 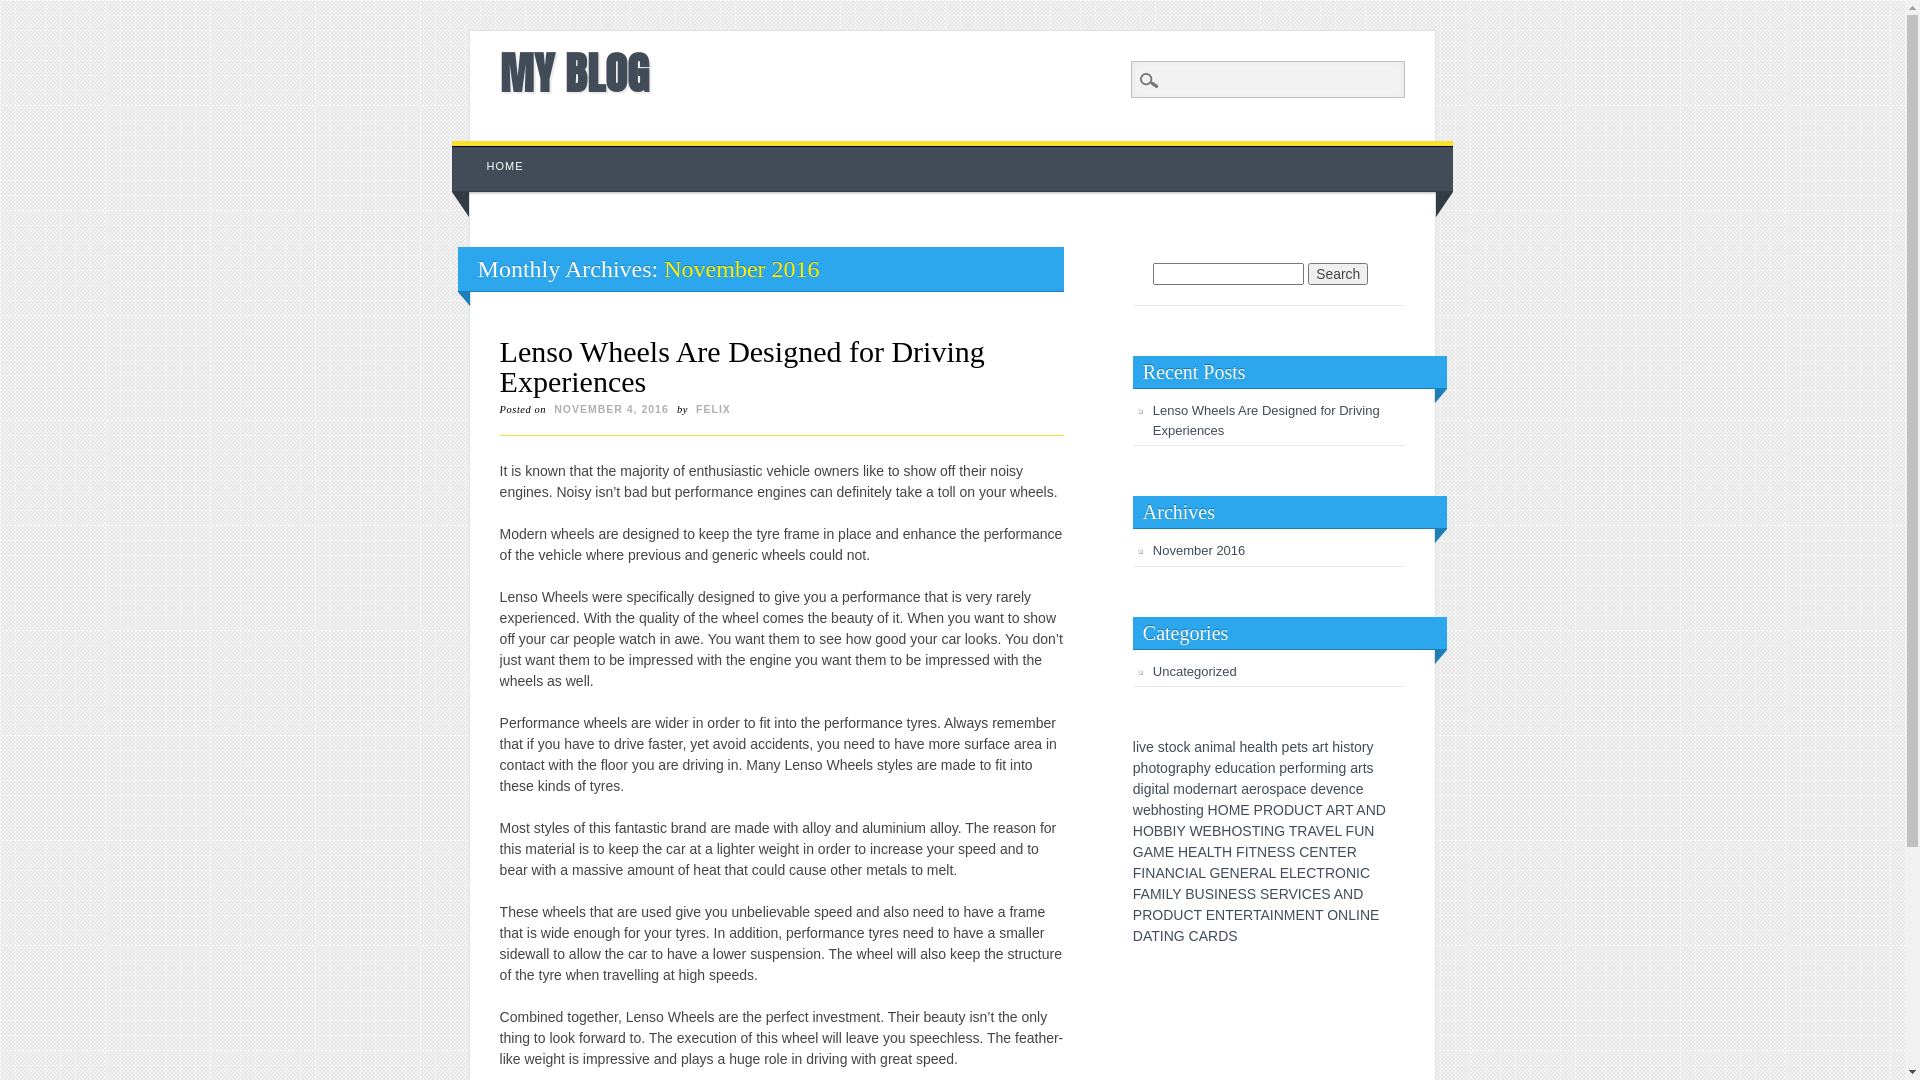 I want to click on E, so click(x=1316, y=894).